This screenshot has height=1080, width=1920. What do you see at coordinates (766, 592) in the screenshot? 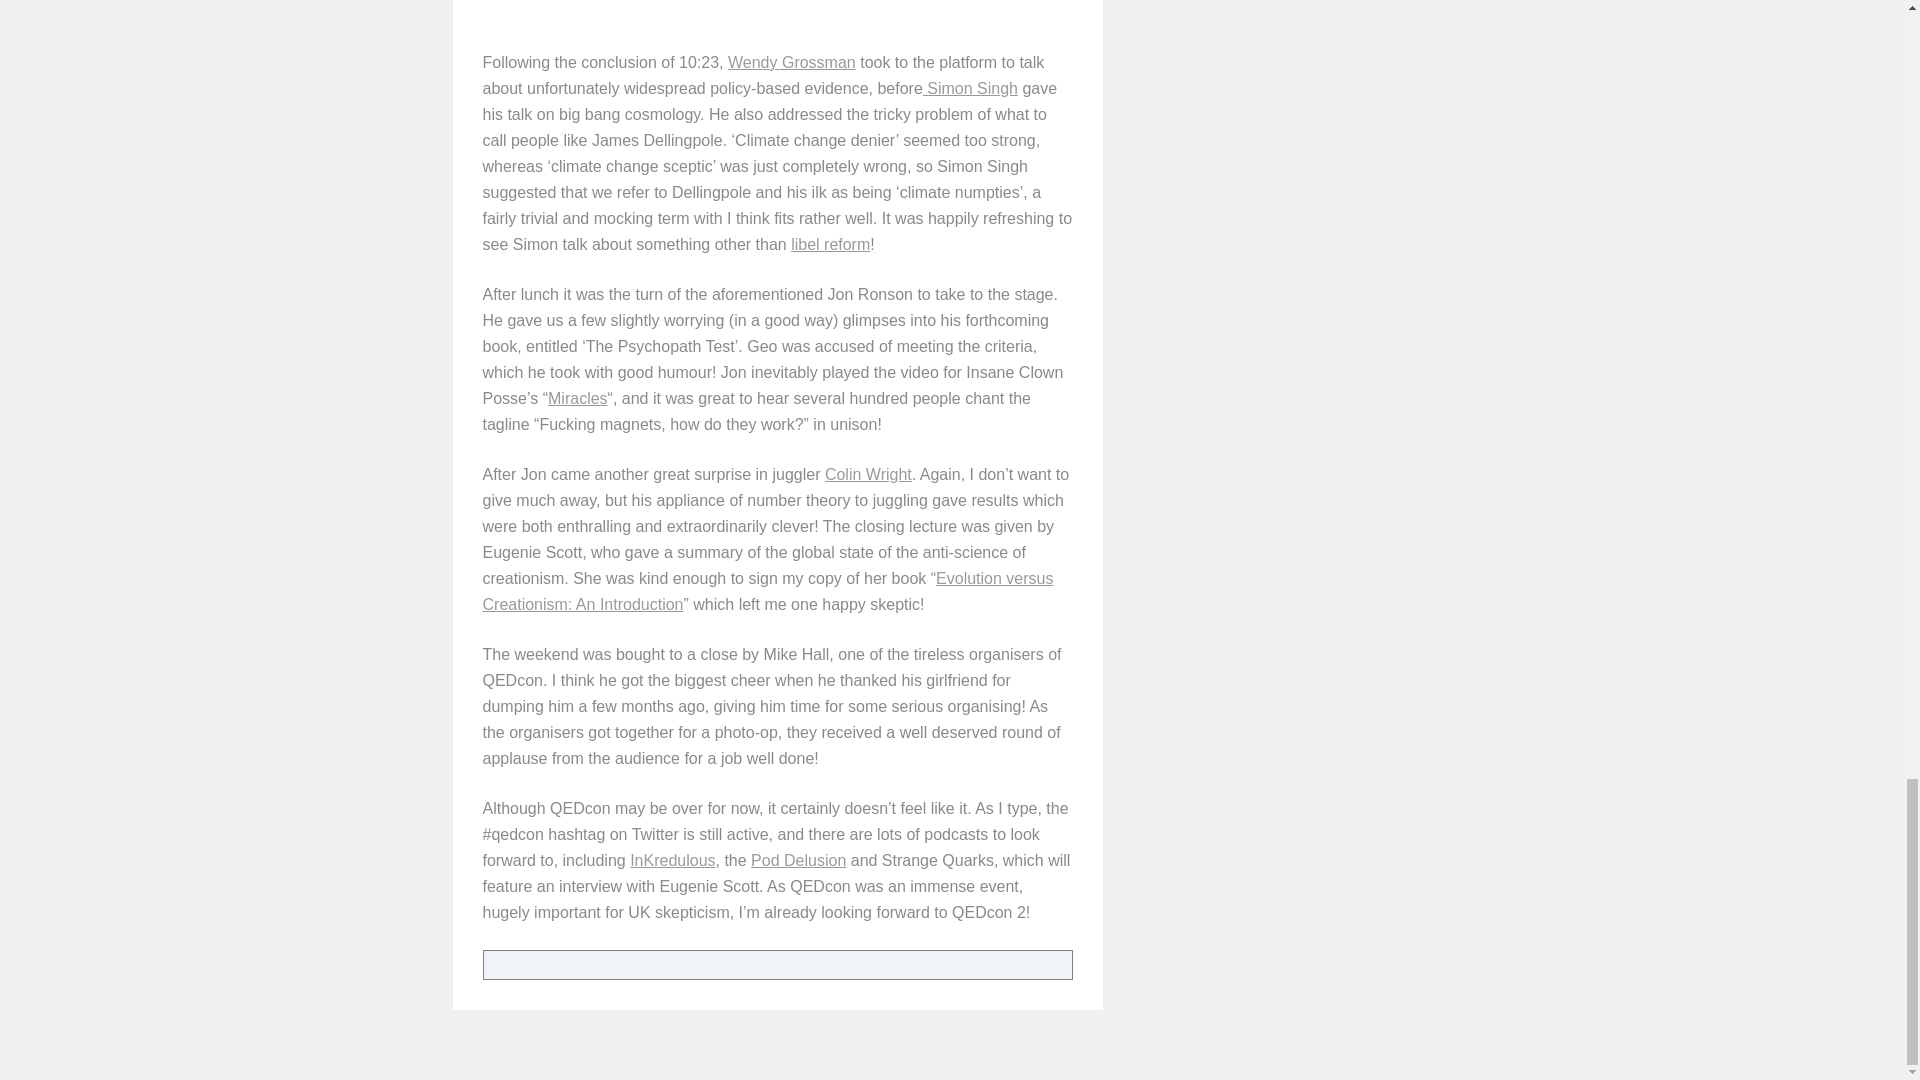
I see `Evolution versus Creationism: An Introduction` at bounding box center [766, 592].